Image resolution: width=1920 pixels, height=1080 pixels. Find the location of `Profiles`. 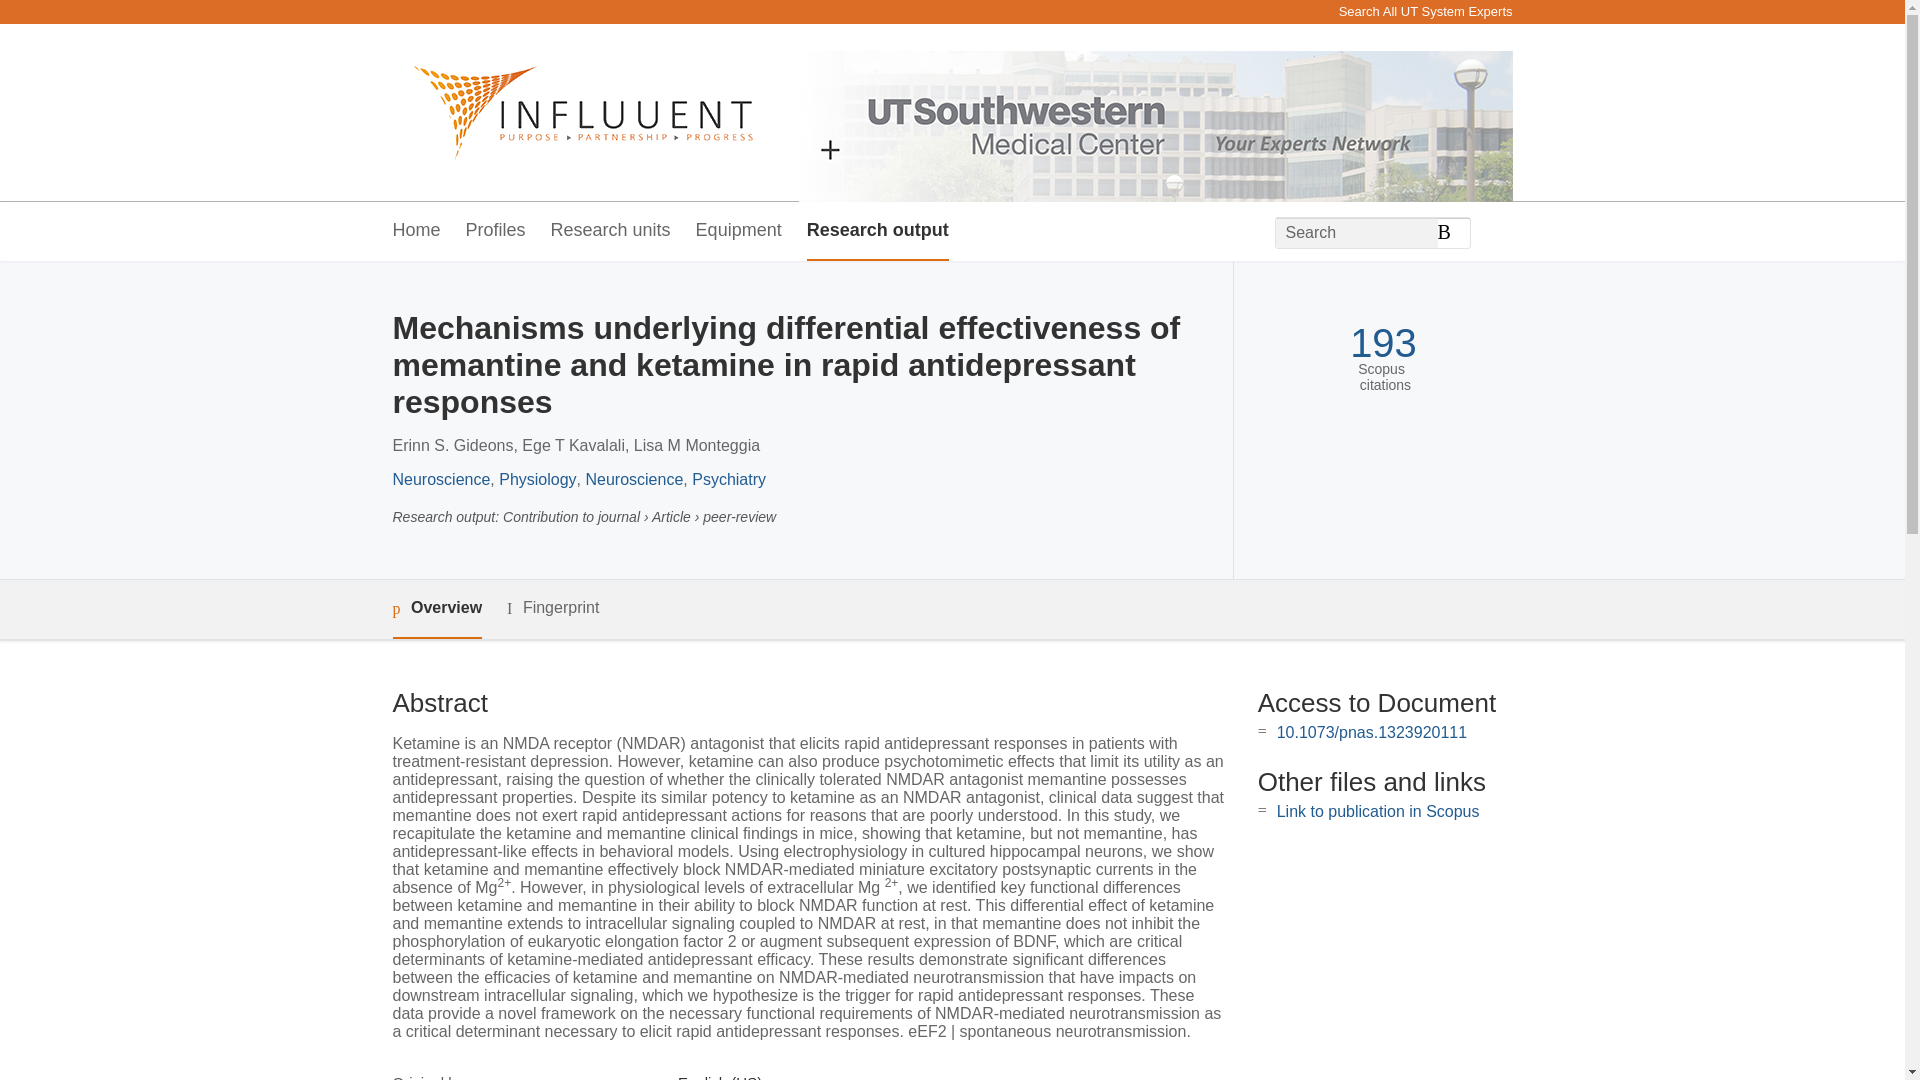

Profiles is located at coordinates (496, 231).